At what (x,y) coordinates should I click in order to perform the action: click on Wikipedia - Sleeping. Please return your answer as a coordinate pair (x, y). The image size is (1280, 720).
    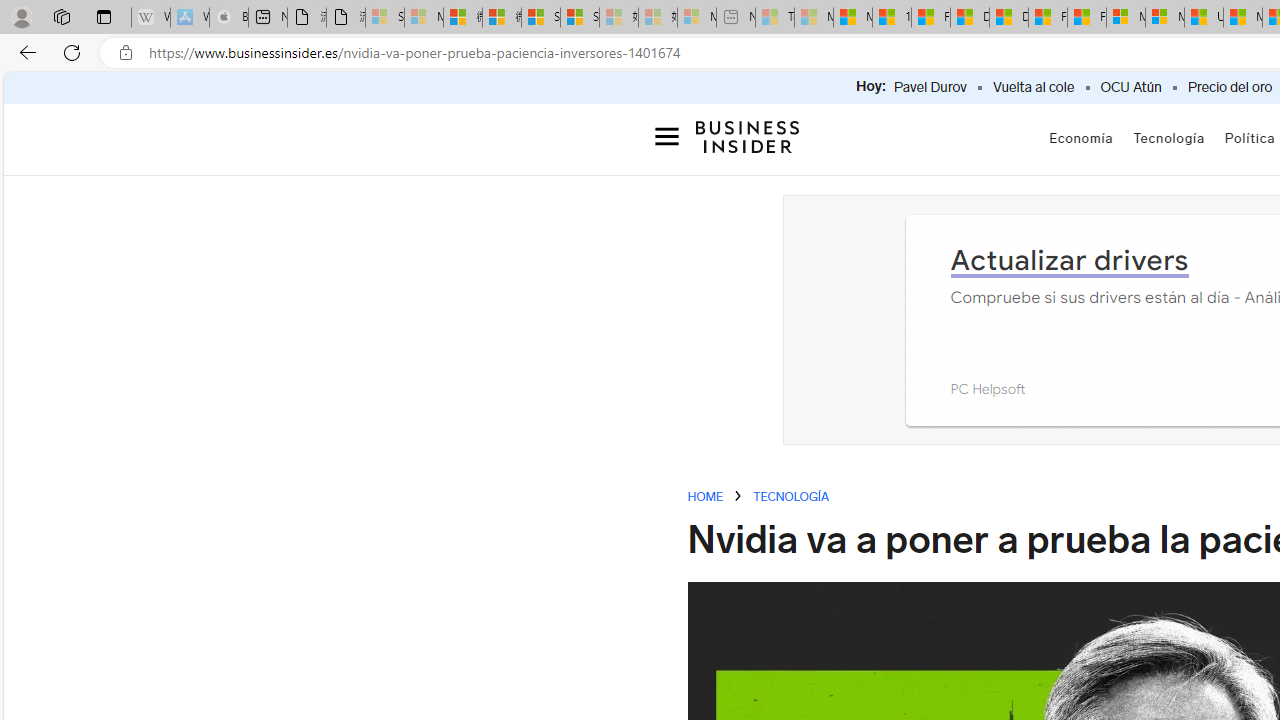
    Looking at the image, I should click on (150, 18).